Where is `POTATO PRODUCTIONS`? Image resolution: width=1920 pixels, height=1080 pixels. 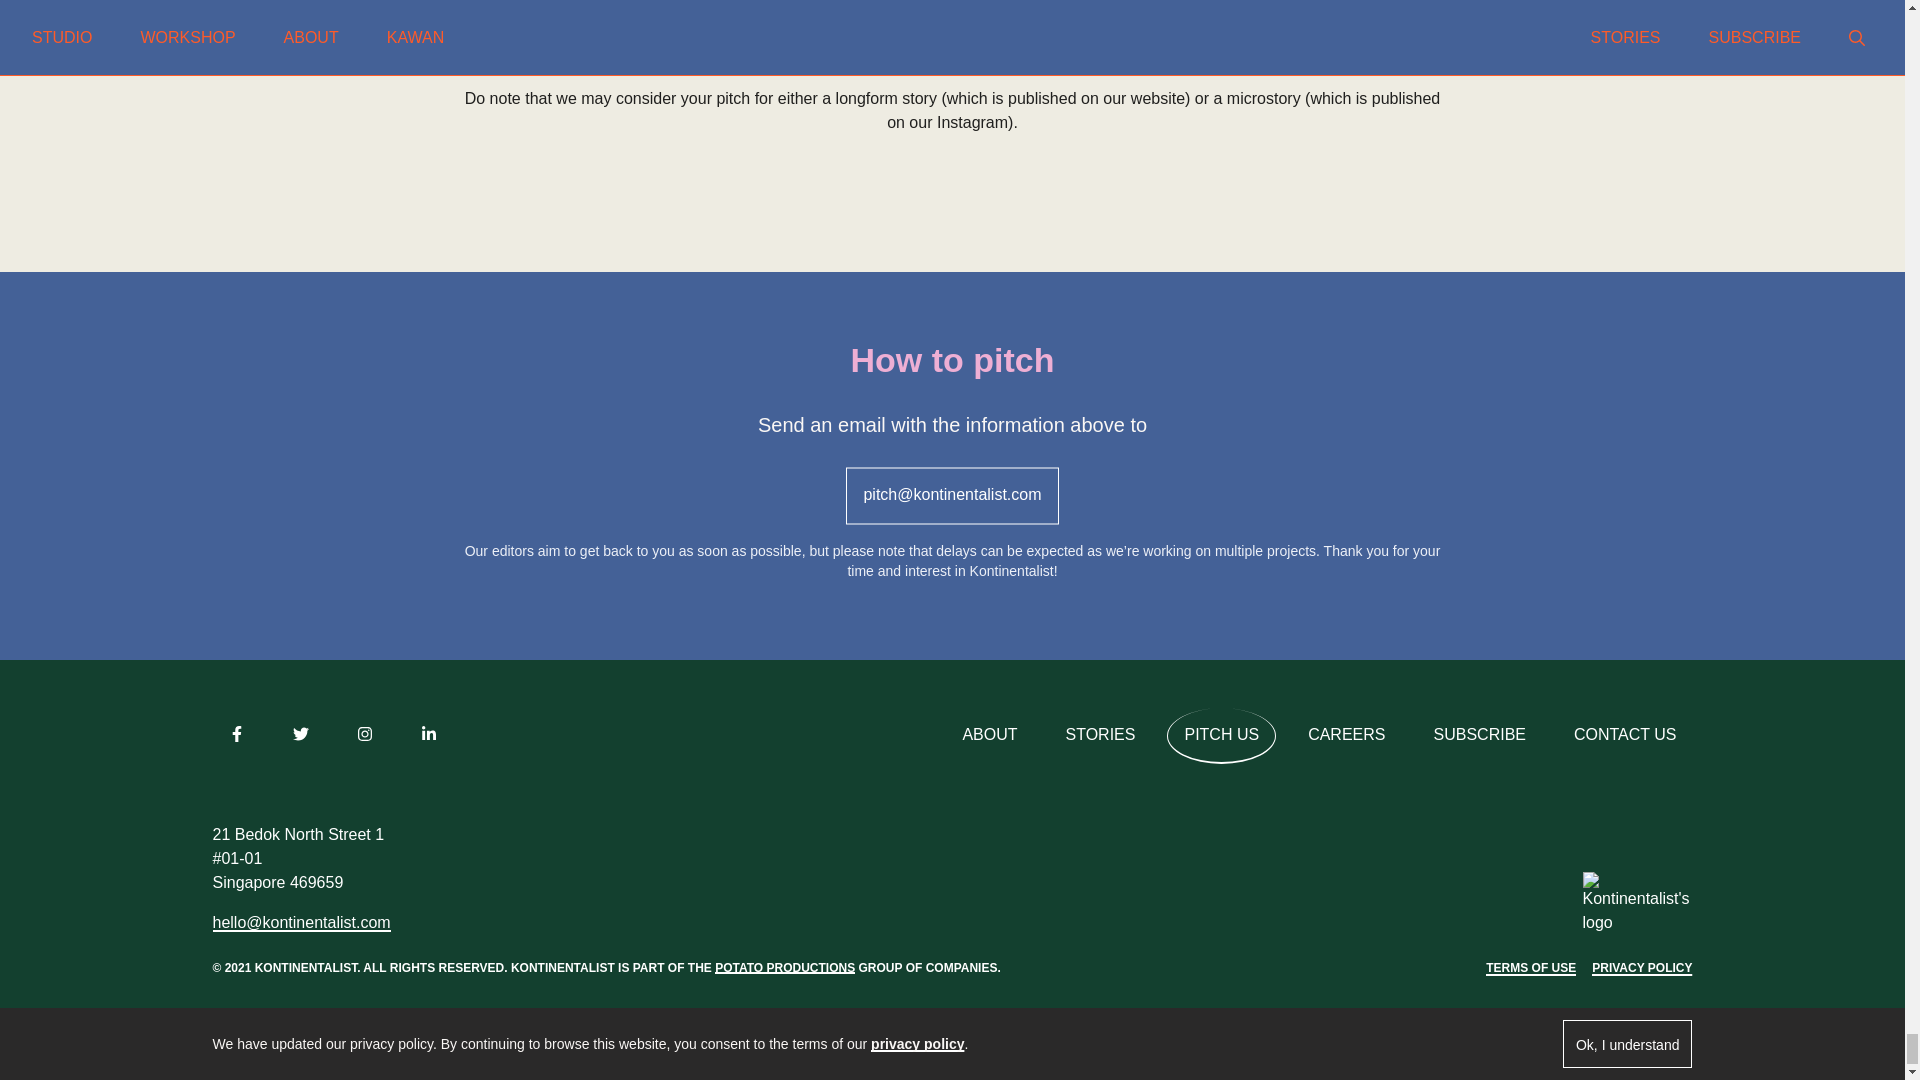
POTATO PRODUCTIONS is located at coordinates (784, 967).